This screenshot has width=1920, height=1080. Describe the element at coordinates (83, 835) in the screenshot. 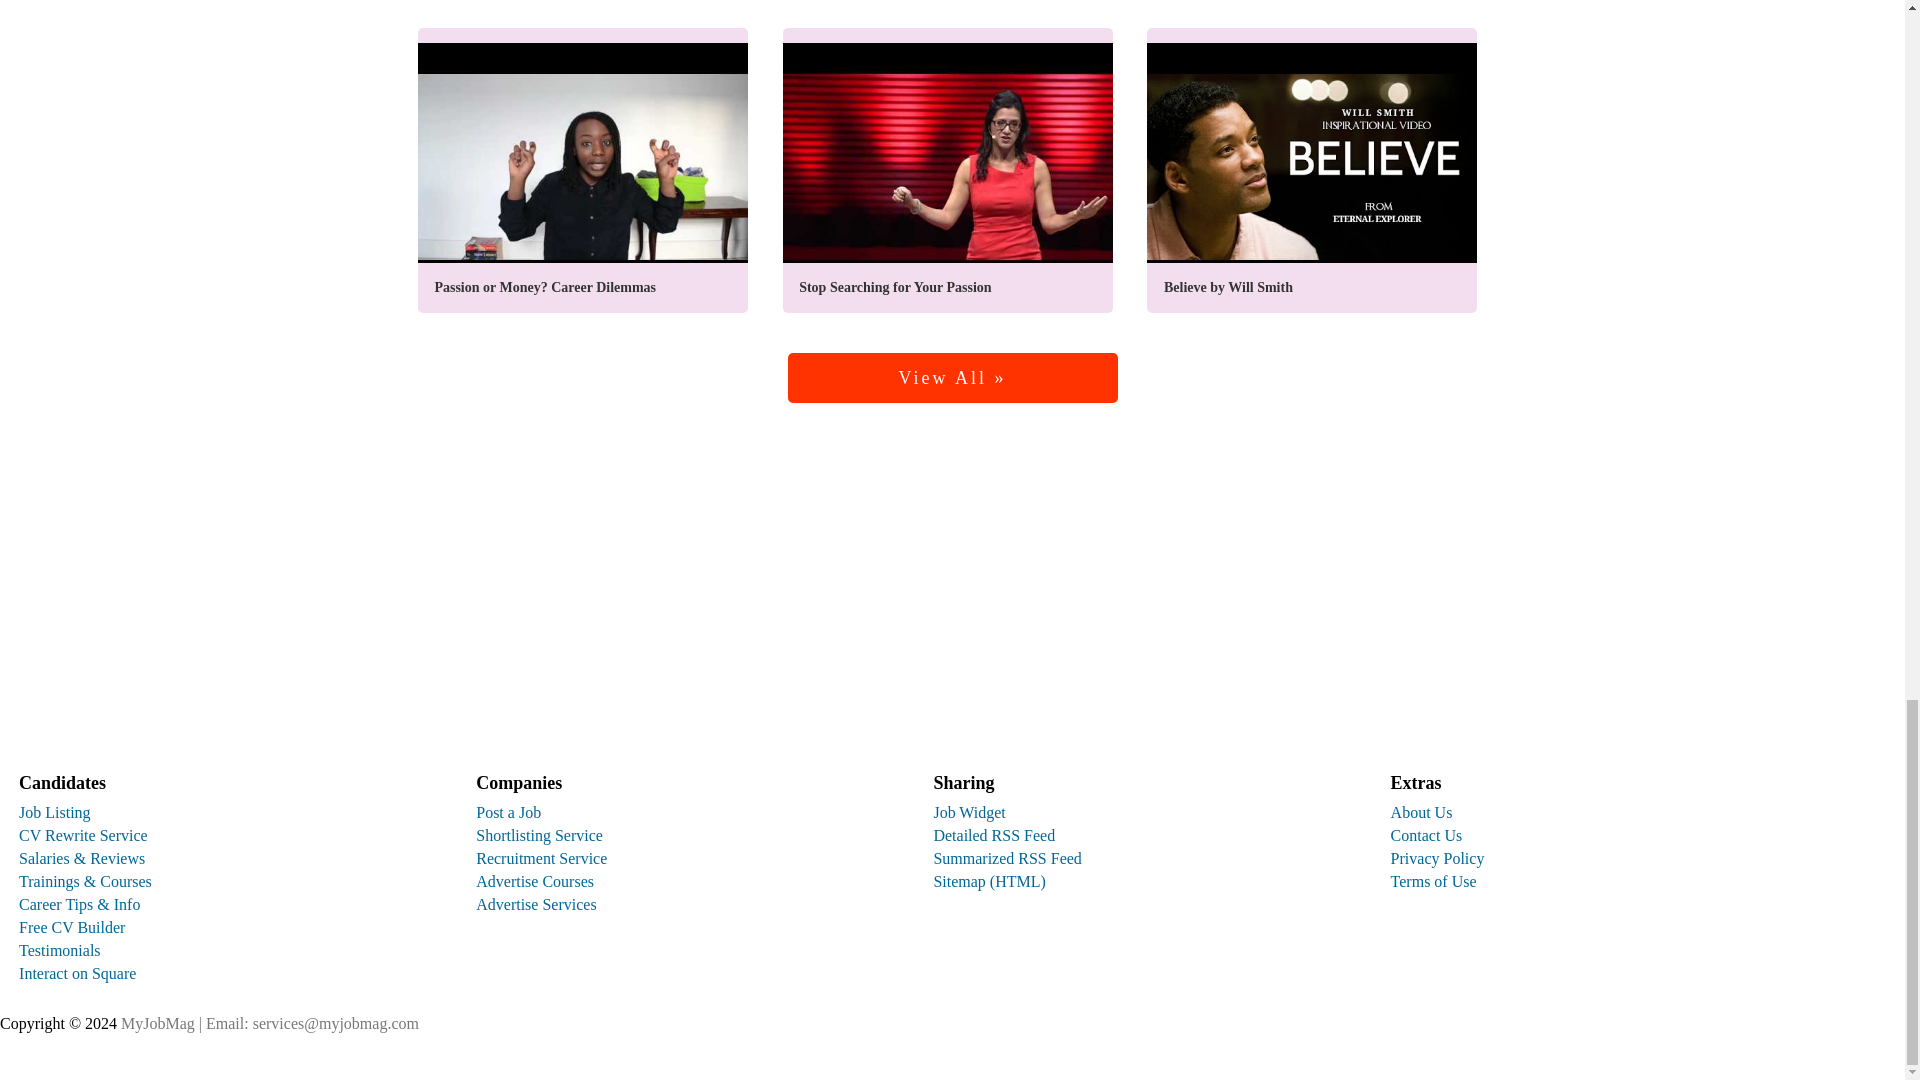

I see `CV Rewrite Service` at that location.